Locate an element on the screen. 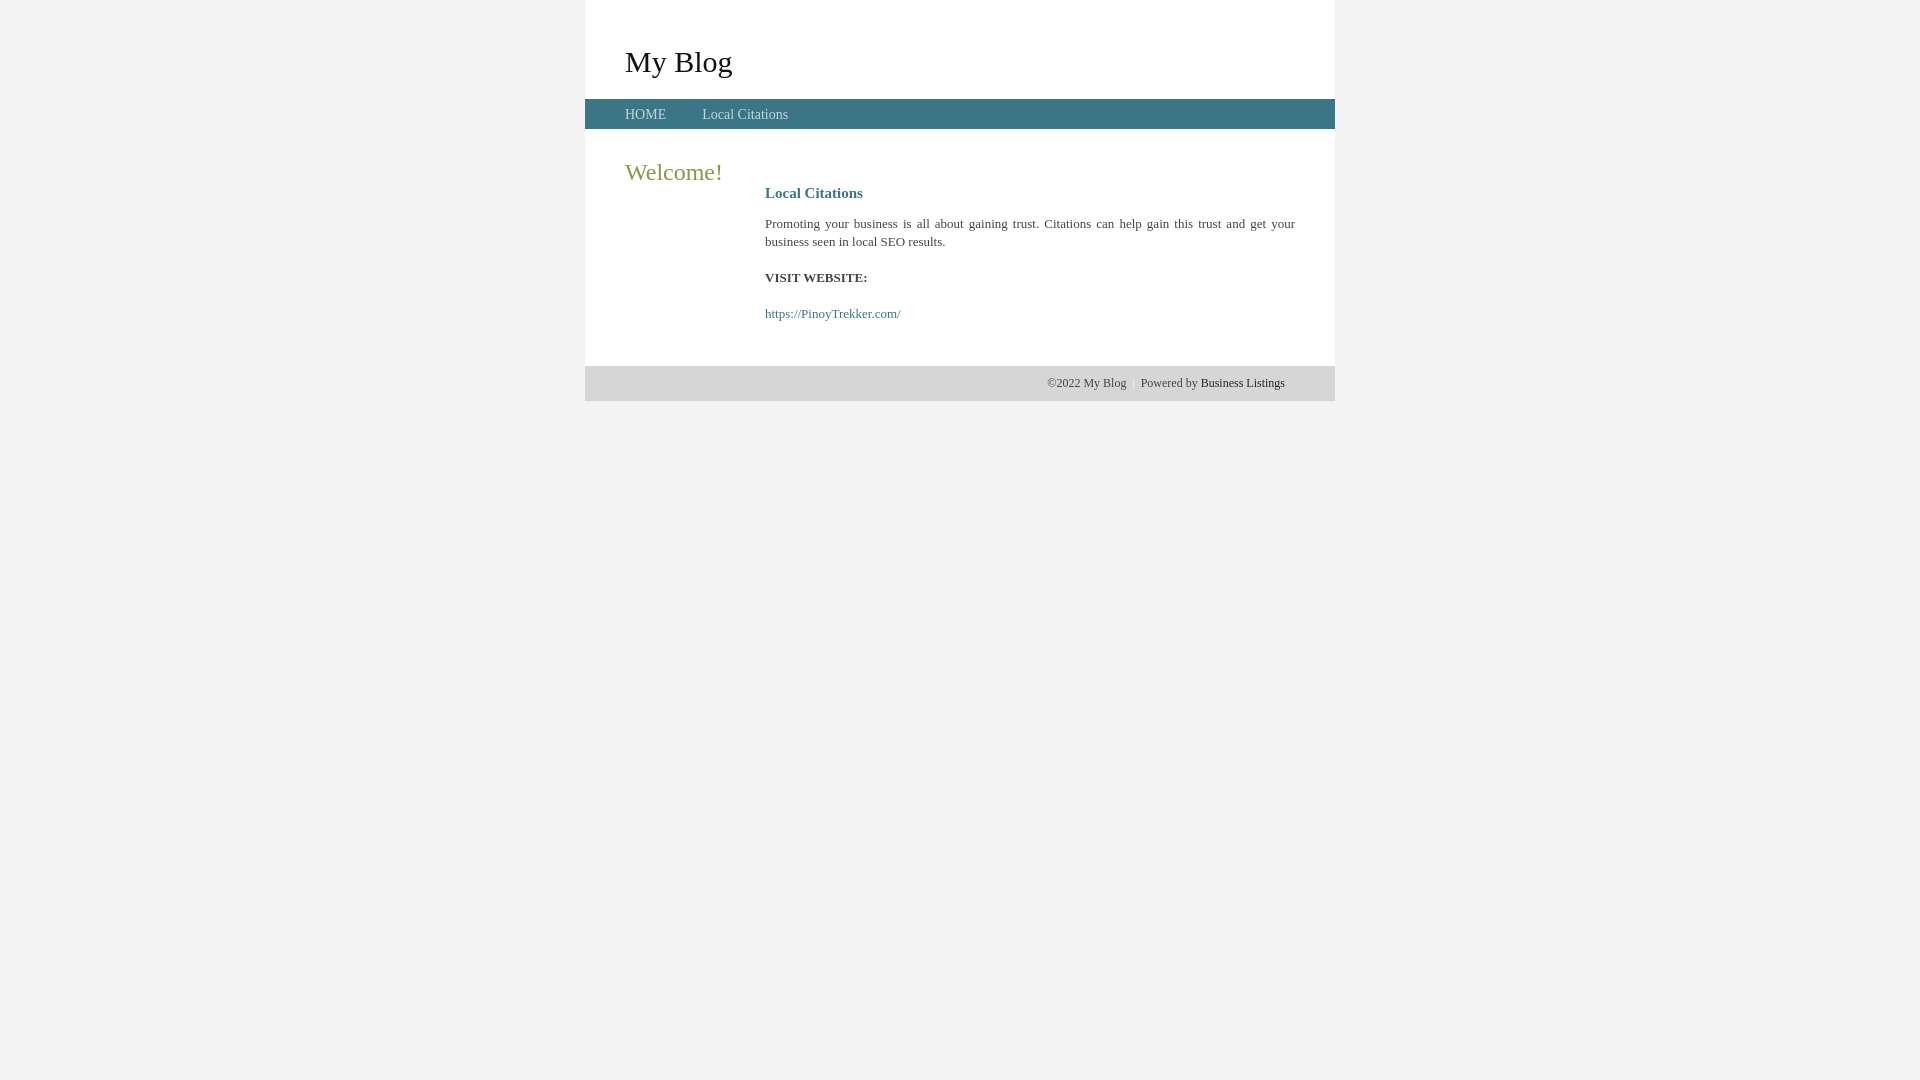  Local Citations is located at coordinates (745, 114).